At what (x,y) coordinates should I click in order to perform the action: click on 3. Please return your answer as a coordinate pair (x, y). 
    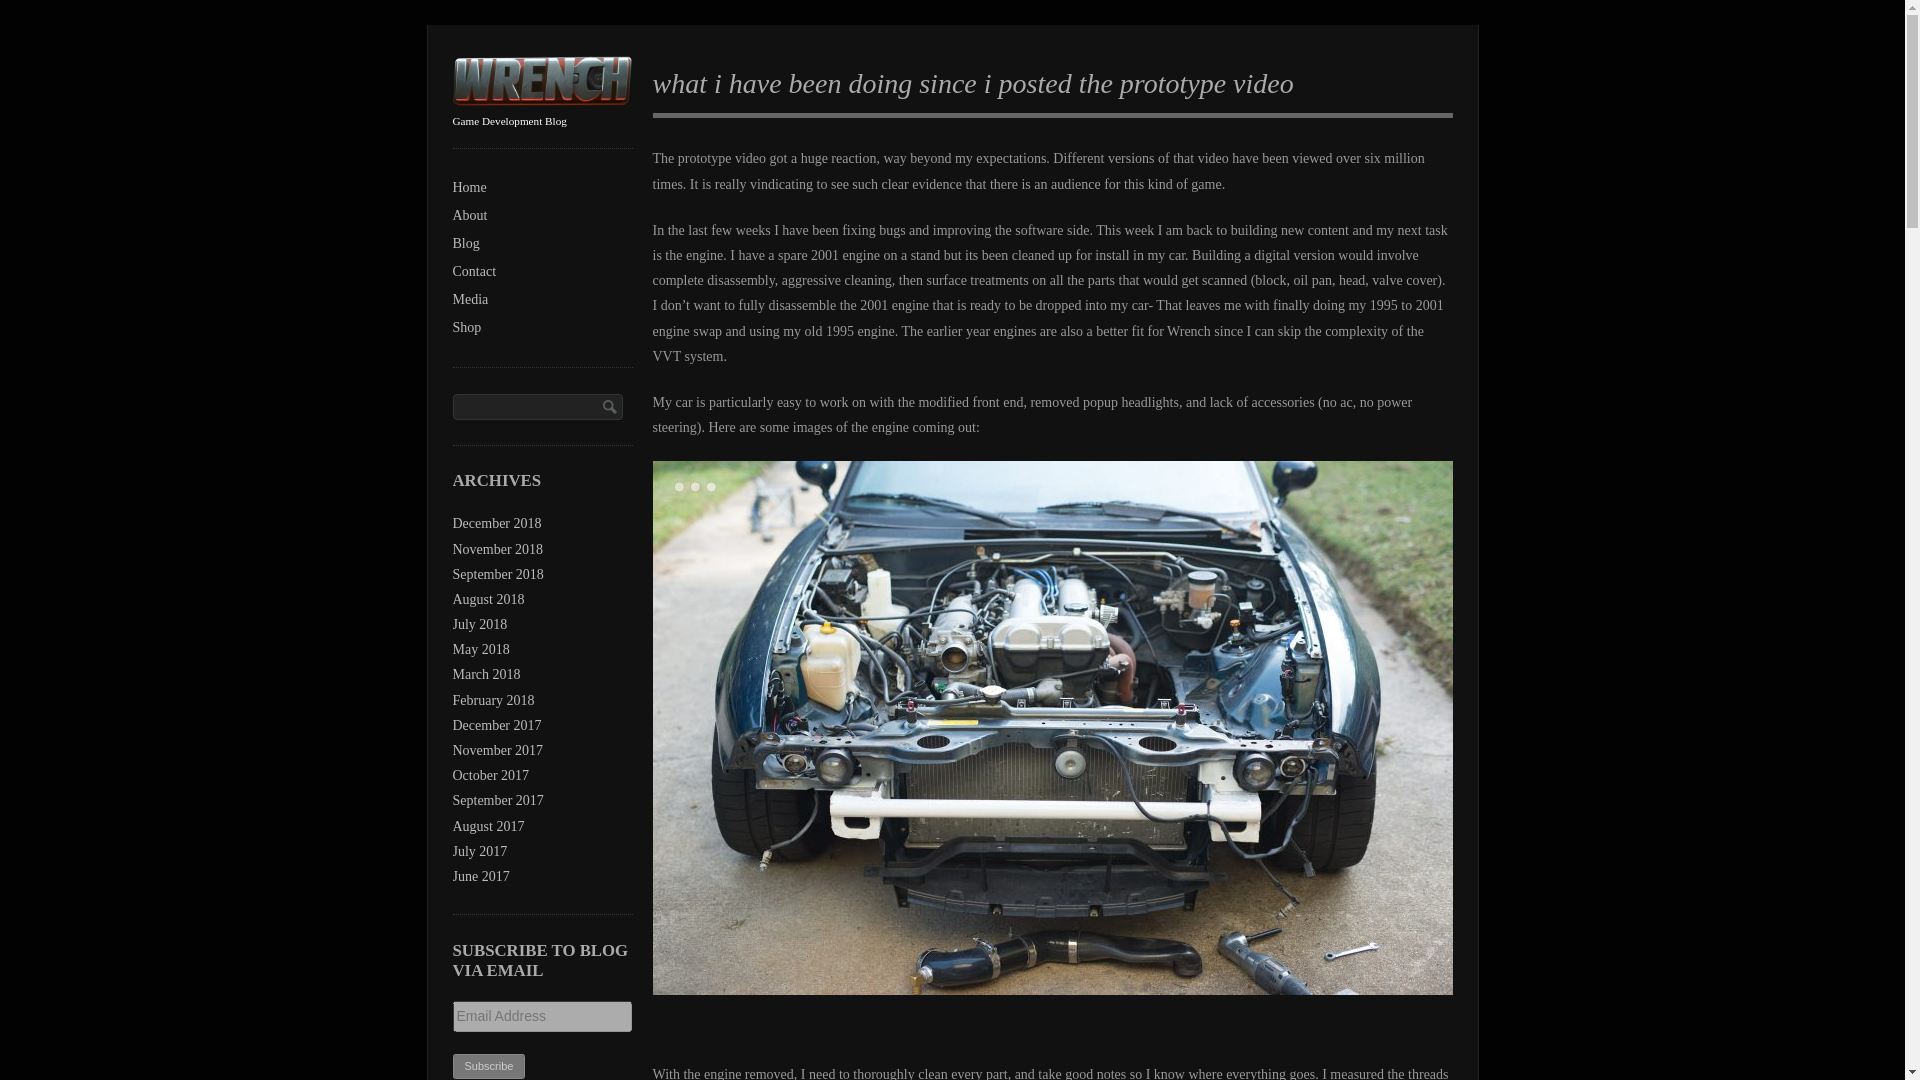
    Looking at the image, I should click on (710, 486).